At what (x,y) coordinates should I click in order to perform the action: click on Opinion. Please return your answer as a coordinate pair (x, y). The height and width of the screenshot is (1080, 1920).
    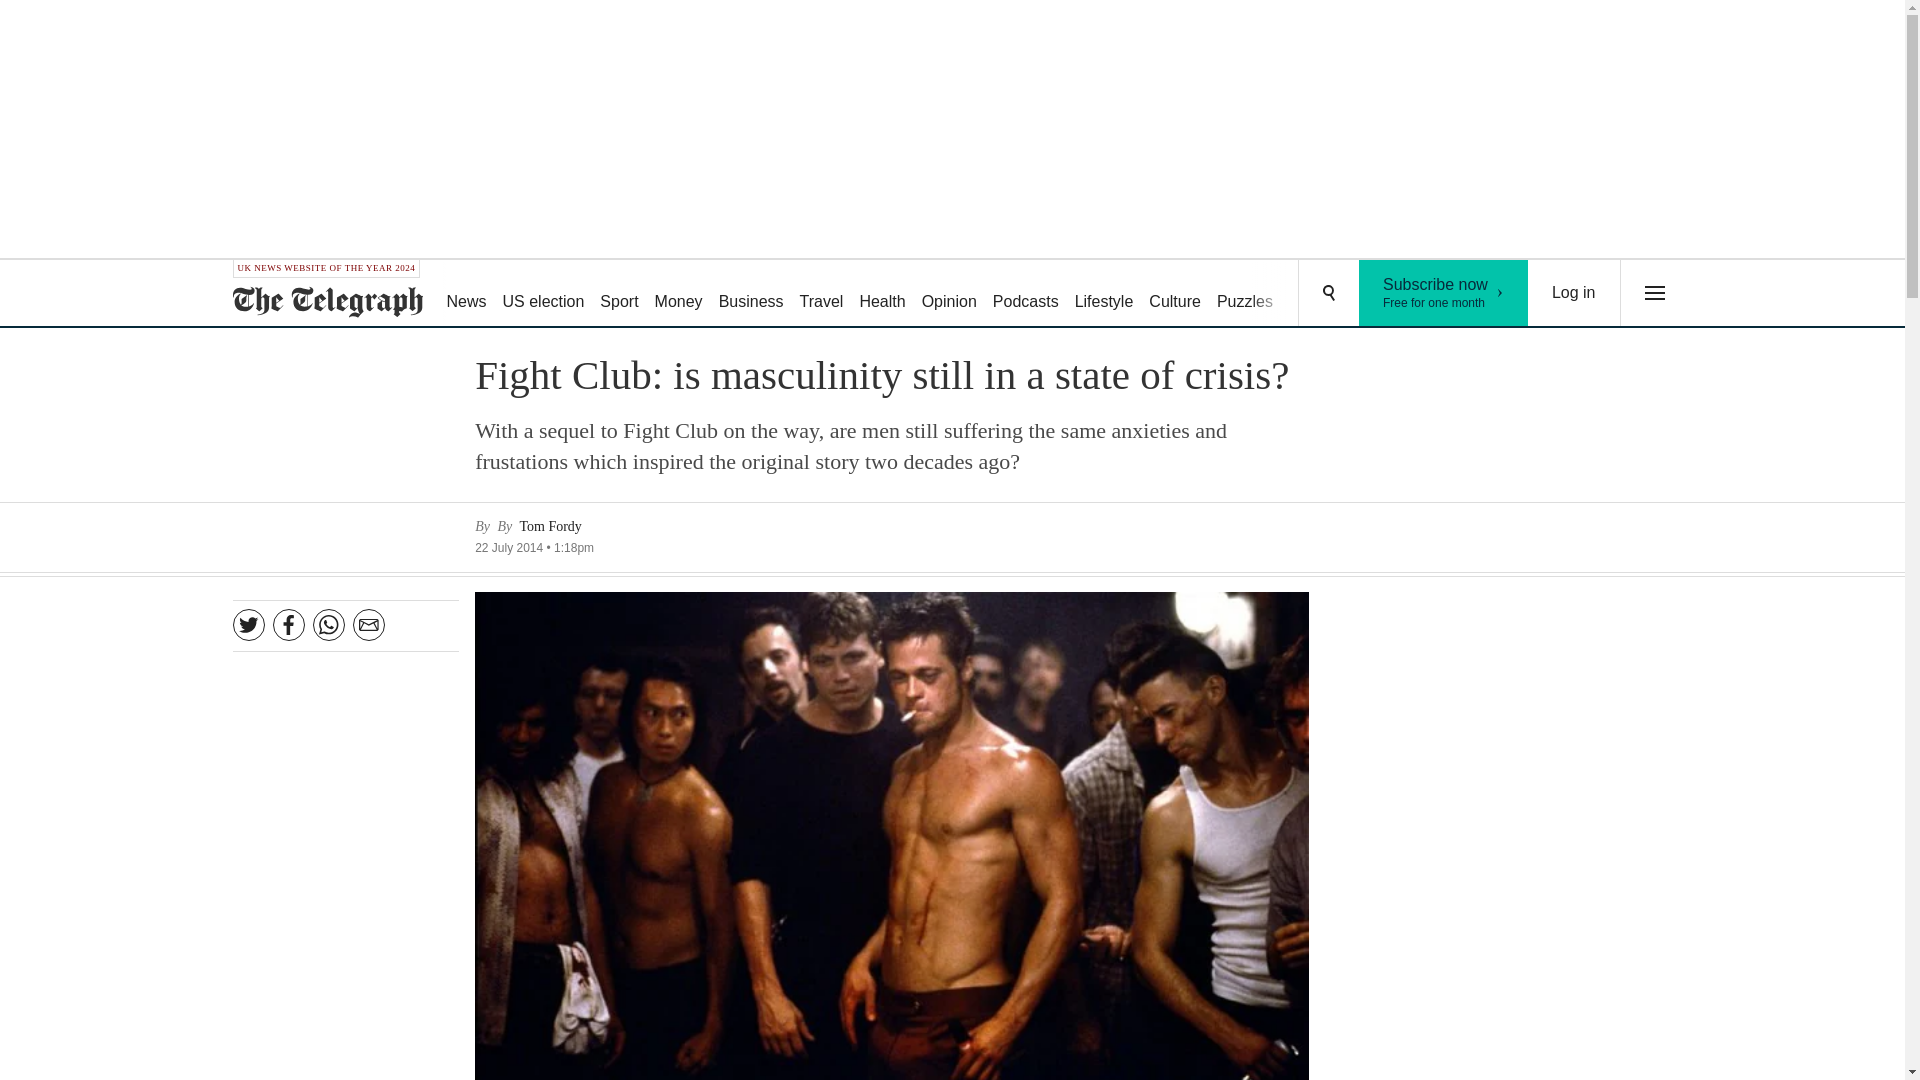
    Looking at the image, I should click on (822, 294).